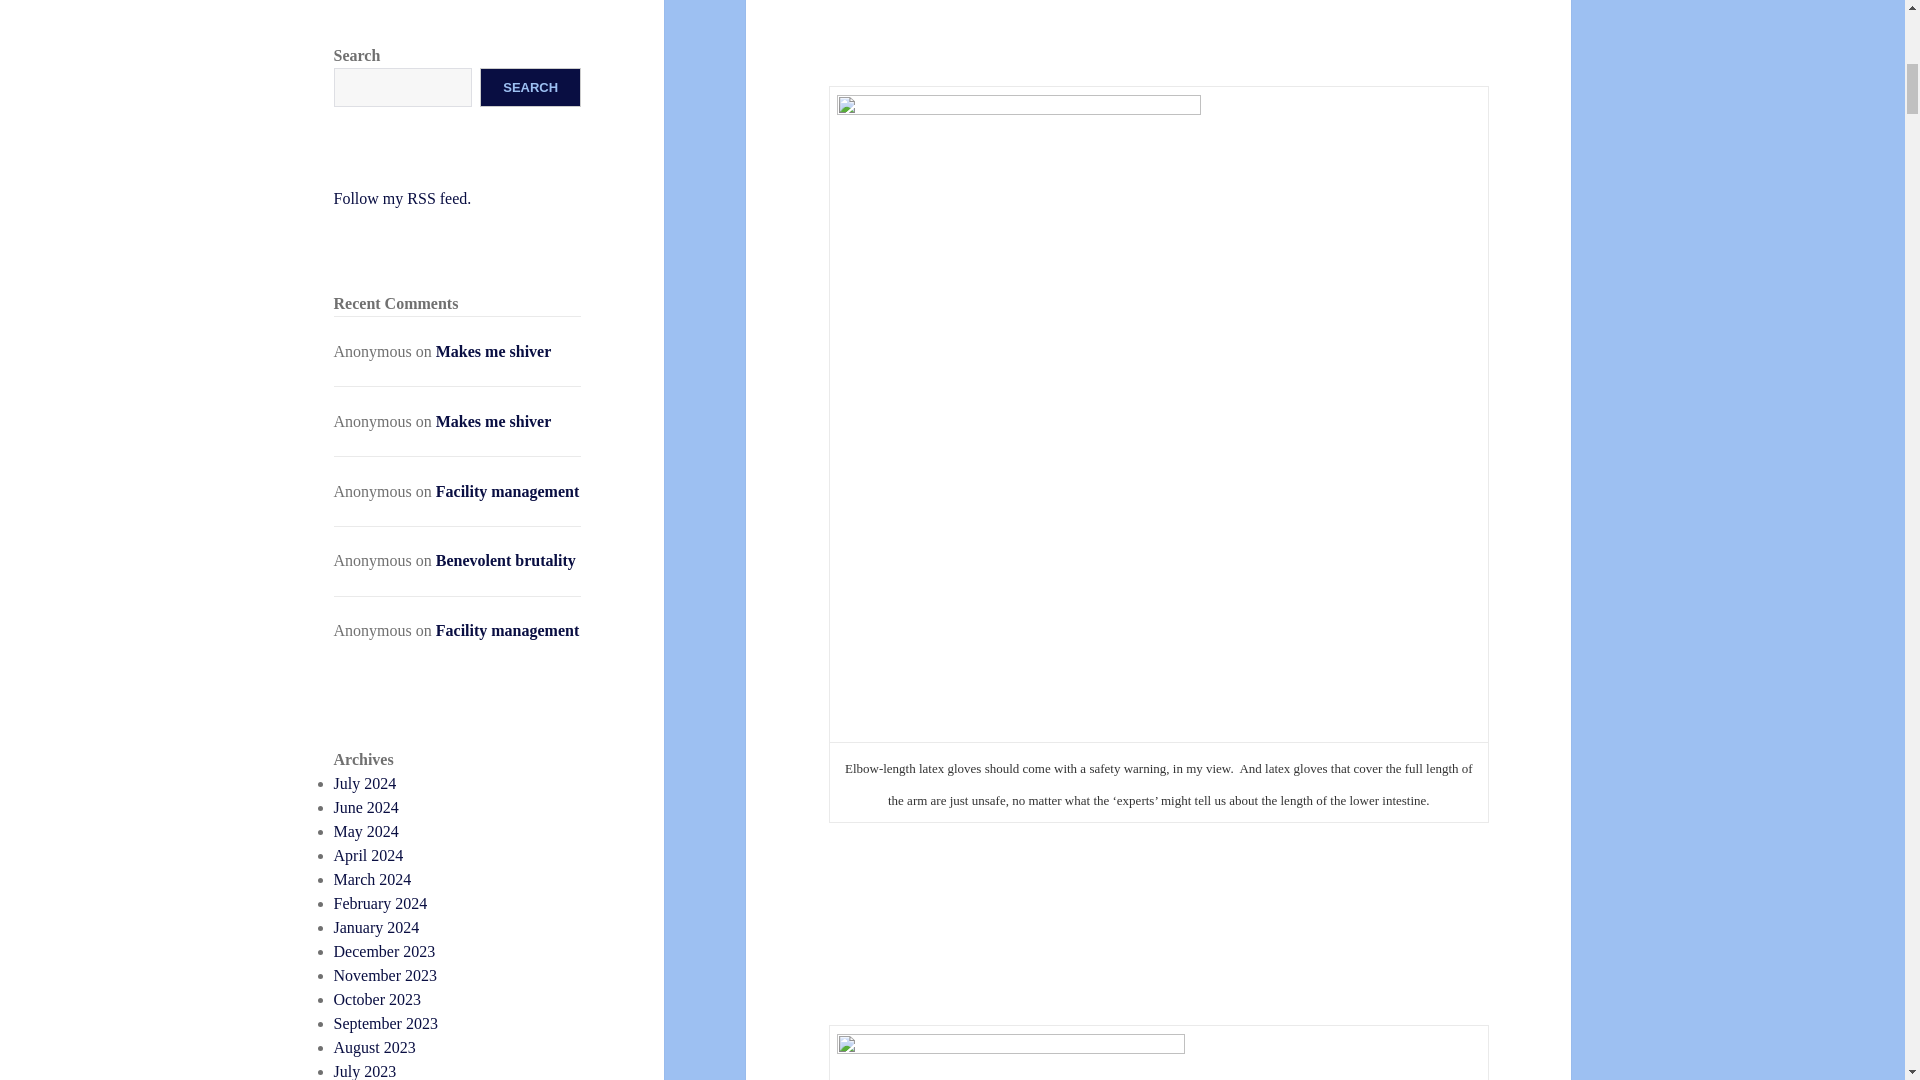  What do you see at coordinates (378, 999) in the screenshot?
I see `October 2023` at bounding box center [378, 999].